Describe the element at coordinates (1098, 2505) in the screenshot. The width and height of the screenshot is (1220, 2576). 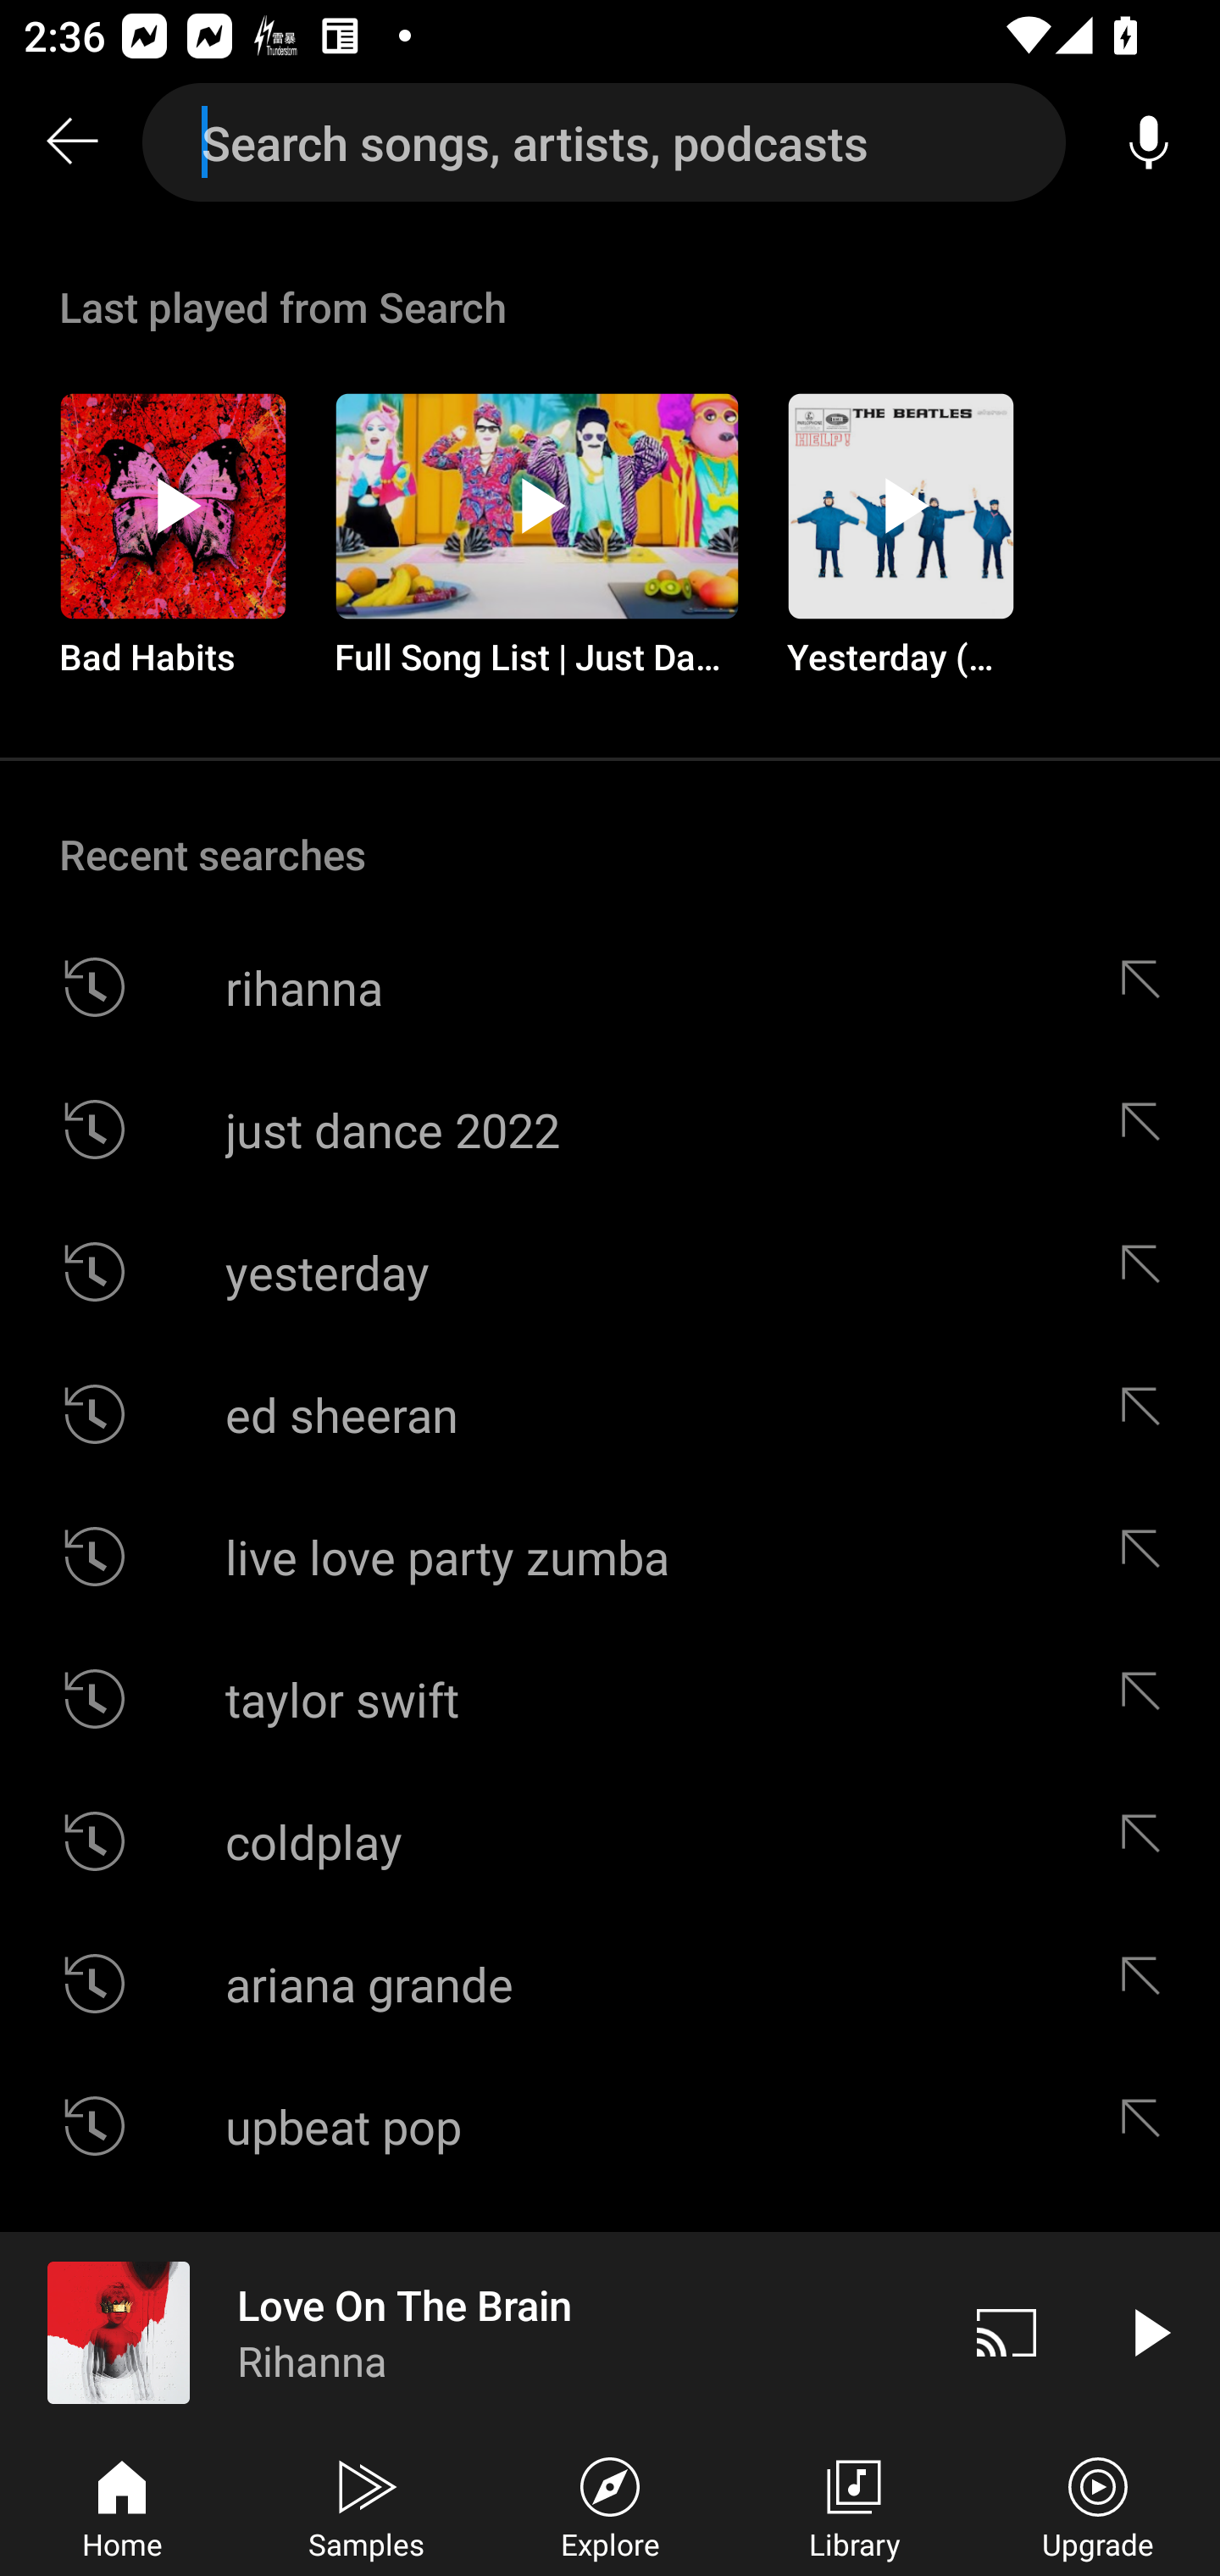
I see `Upgrade` at that location.